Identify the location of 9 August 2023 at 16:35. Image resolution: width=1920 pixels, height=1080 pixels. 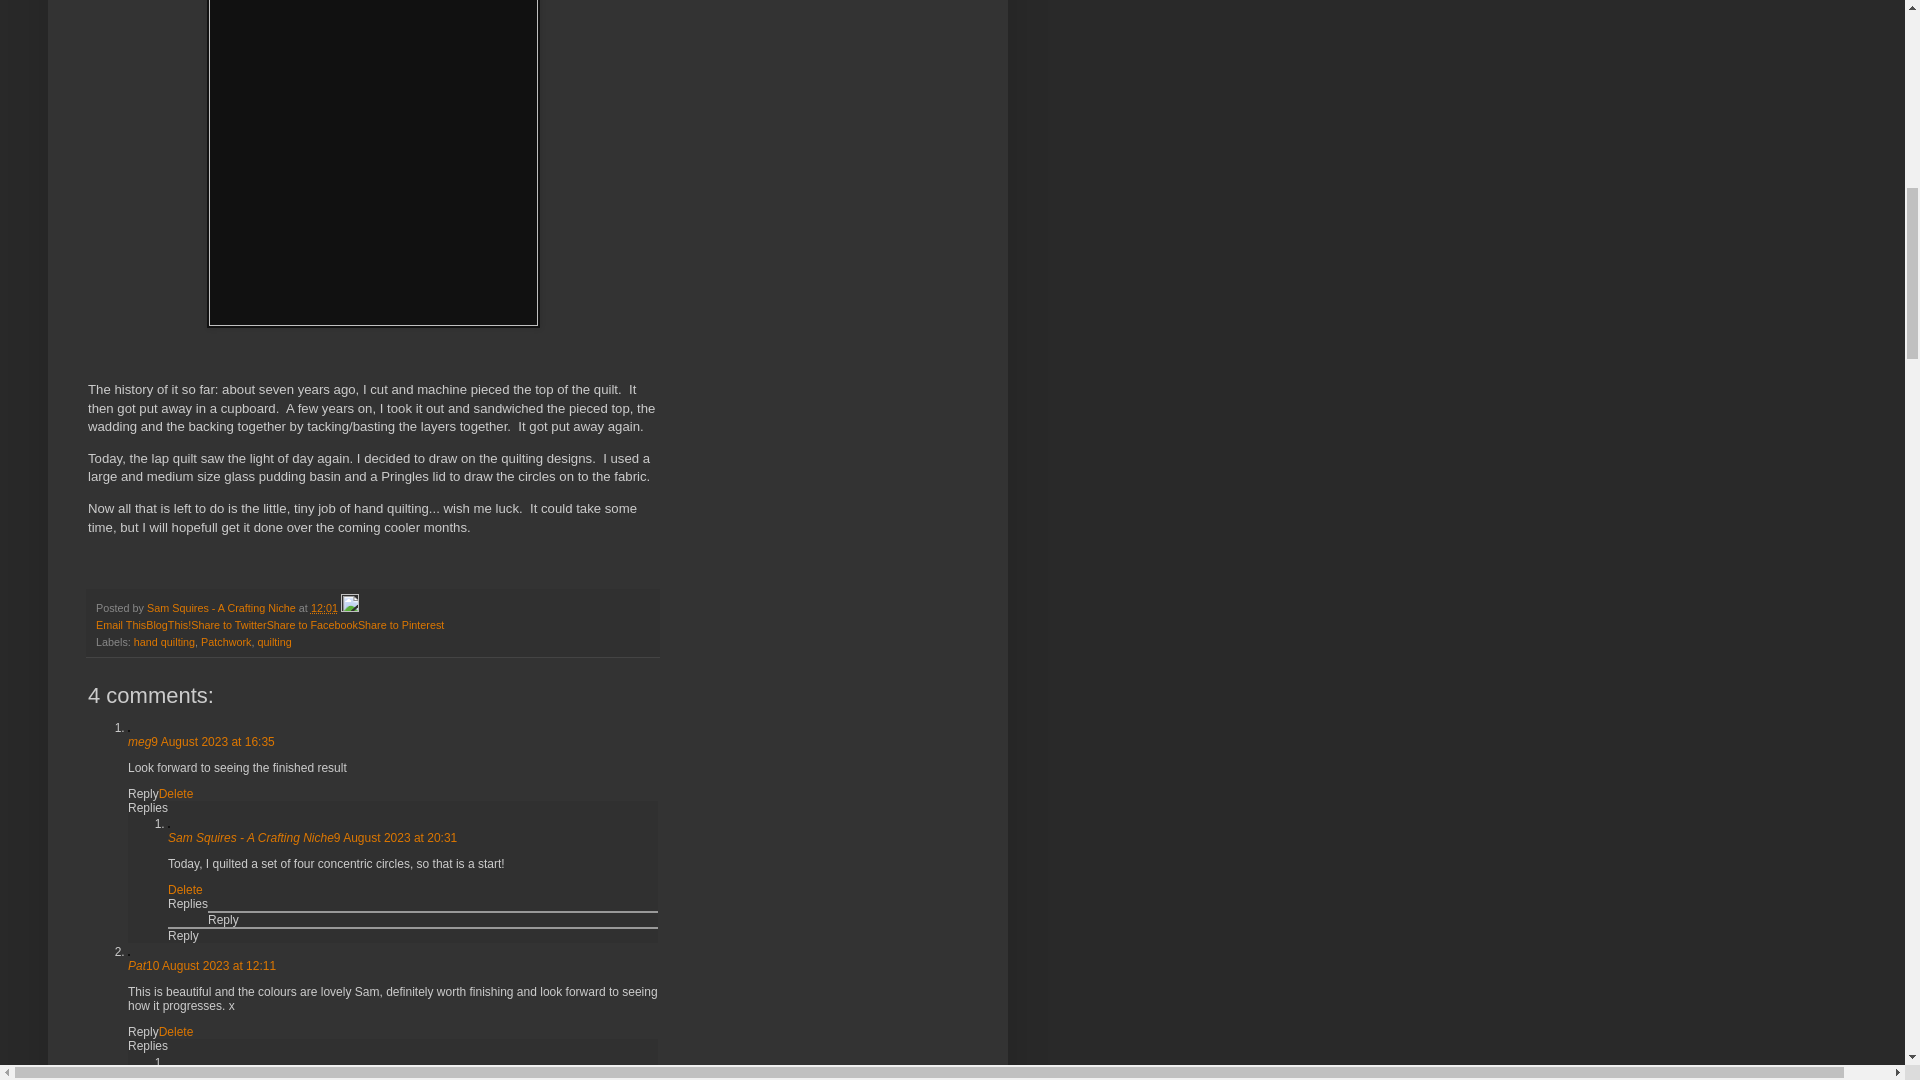
(212, 741).